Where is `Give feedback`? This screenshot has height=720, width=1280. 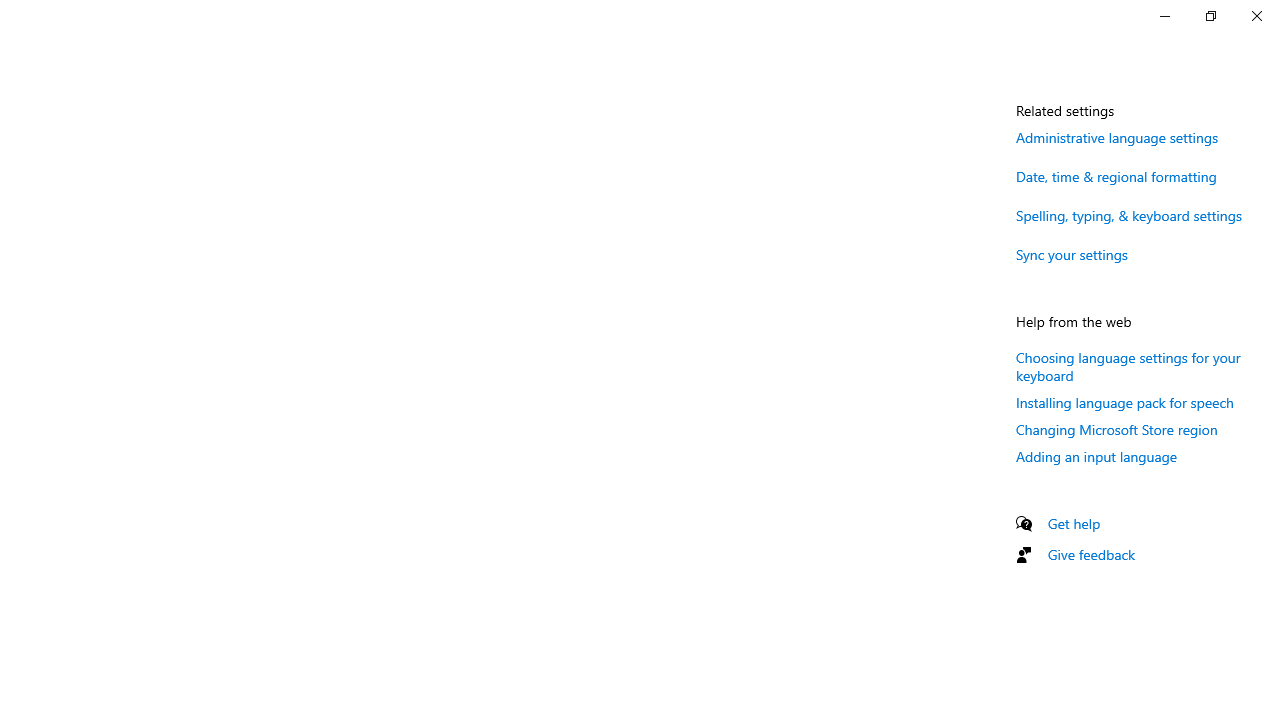 Give feedback is located at coordinates (1092, 554).